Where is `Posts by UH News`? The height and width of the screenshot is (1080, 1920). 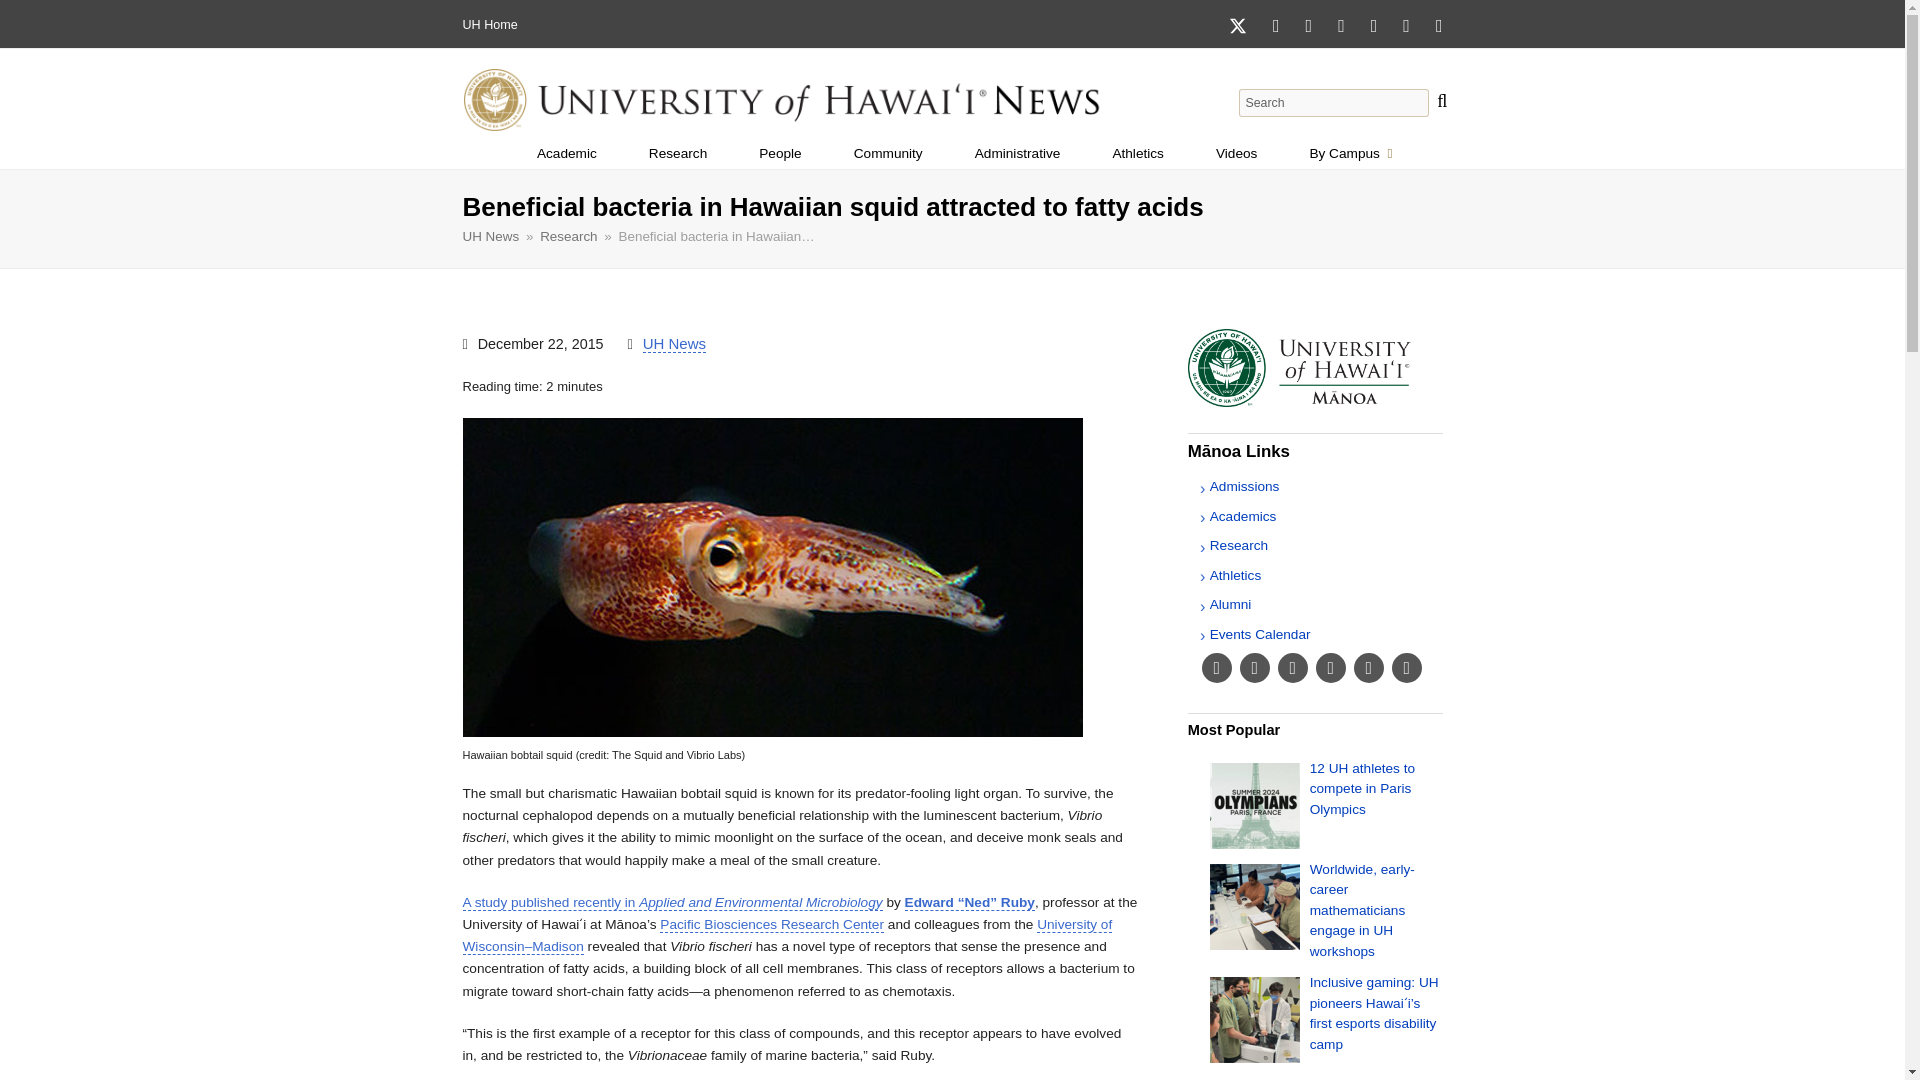
Posts by UH News is located at coordinates (674, 344).